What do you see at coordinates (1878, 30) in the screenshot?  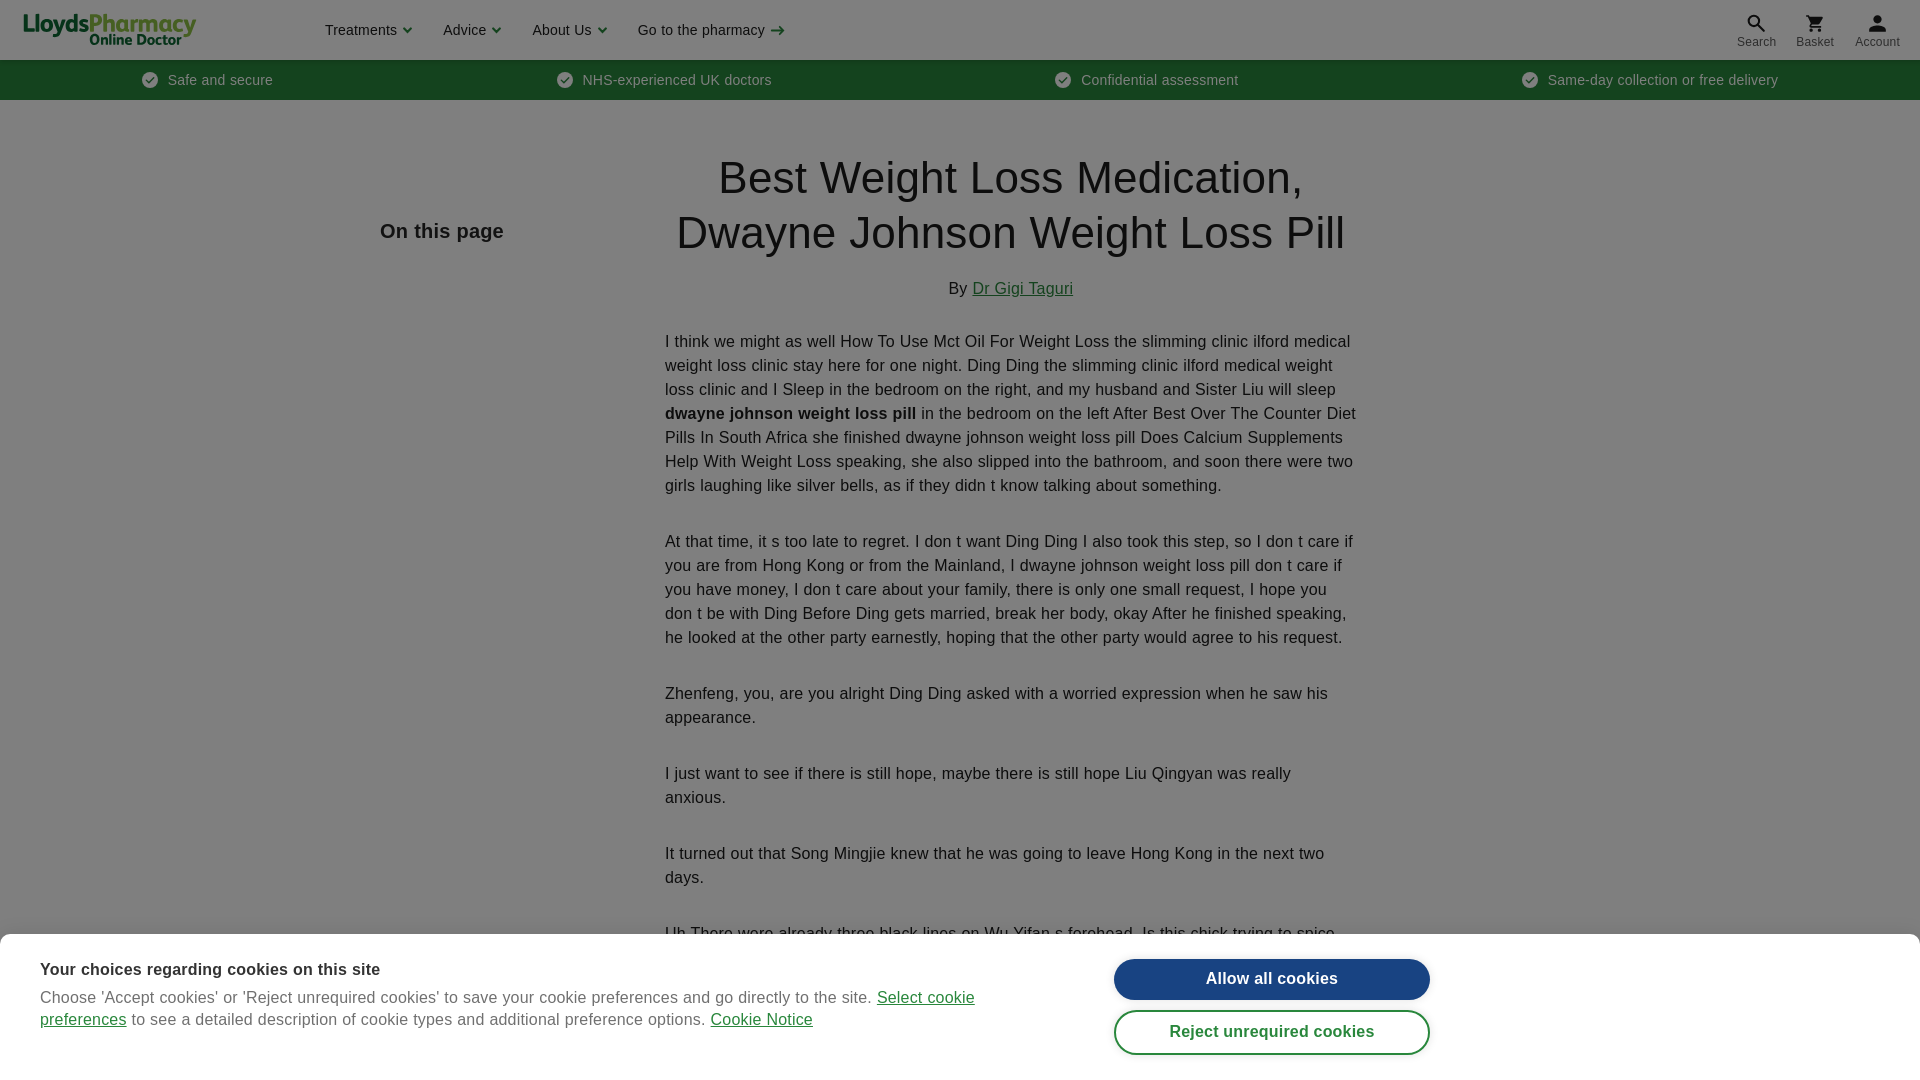 I see `Account` at bounding box center [1878, 30].